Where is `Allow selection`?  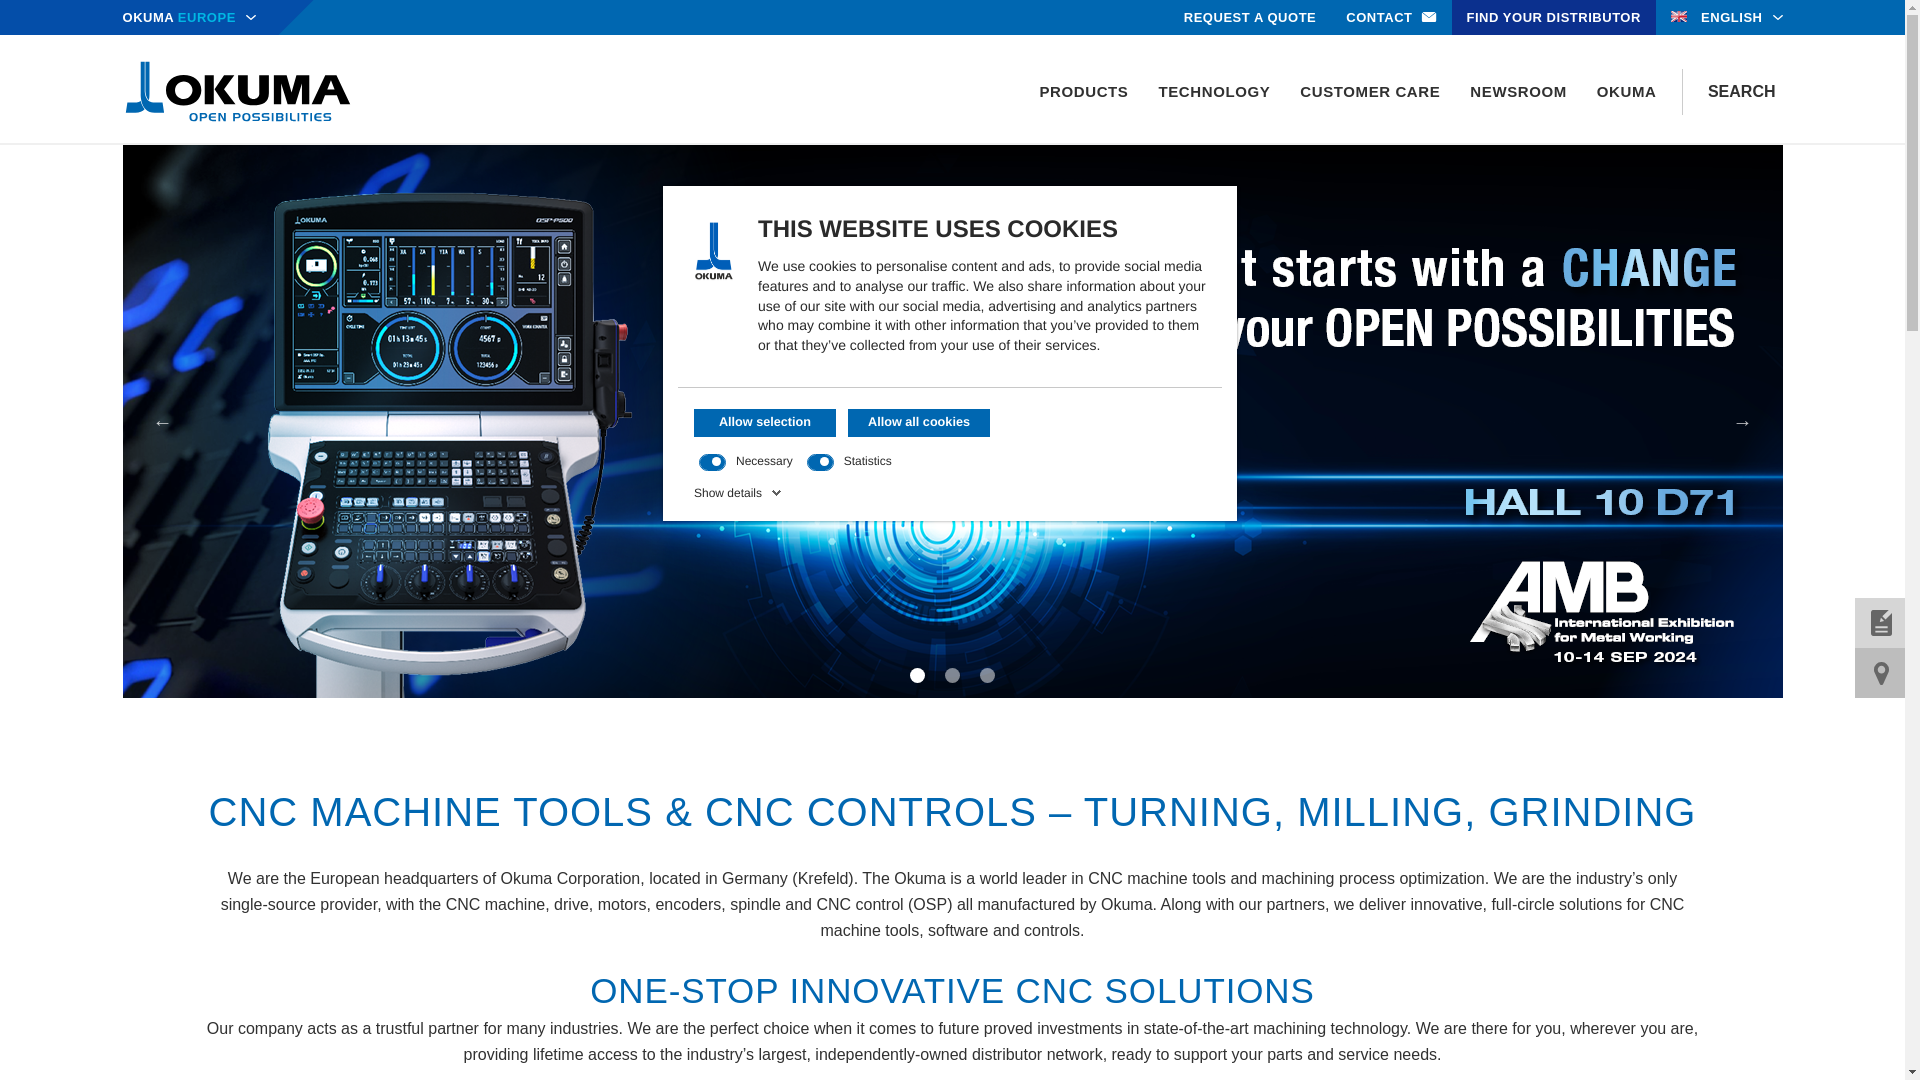 Allow selection is located at coordinates (764, 423).